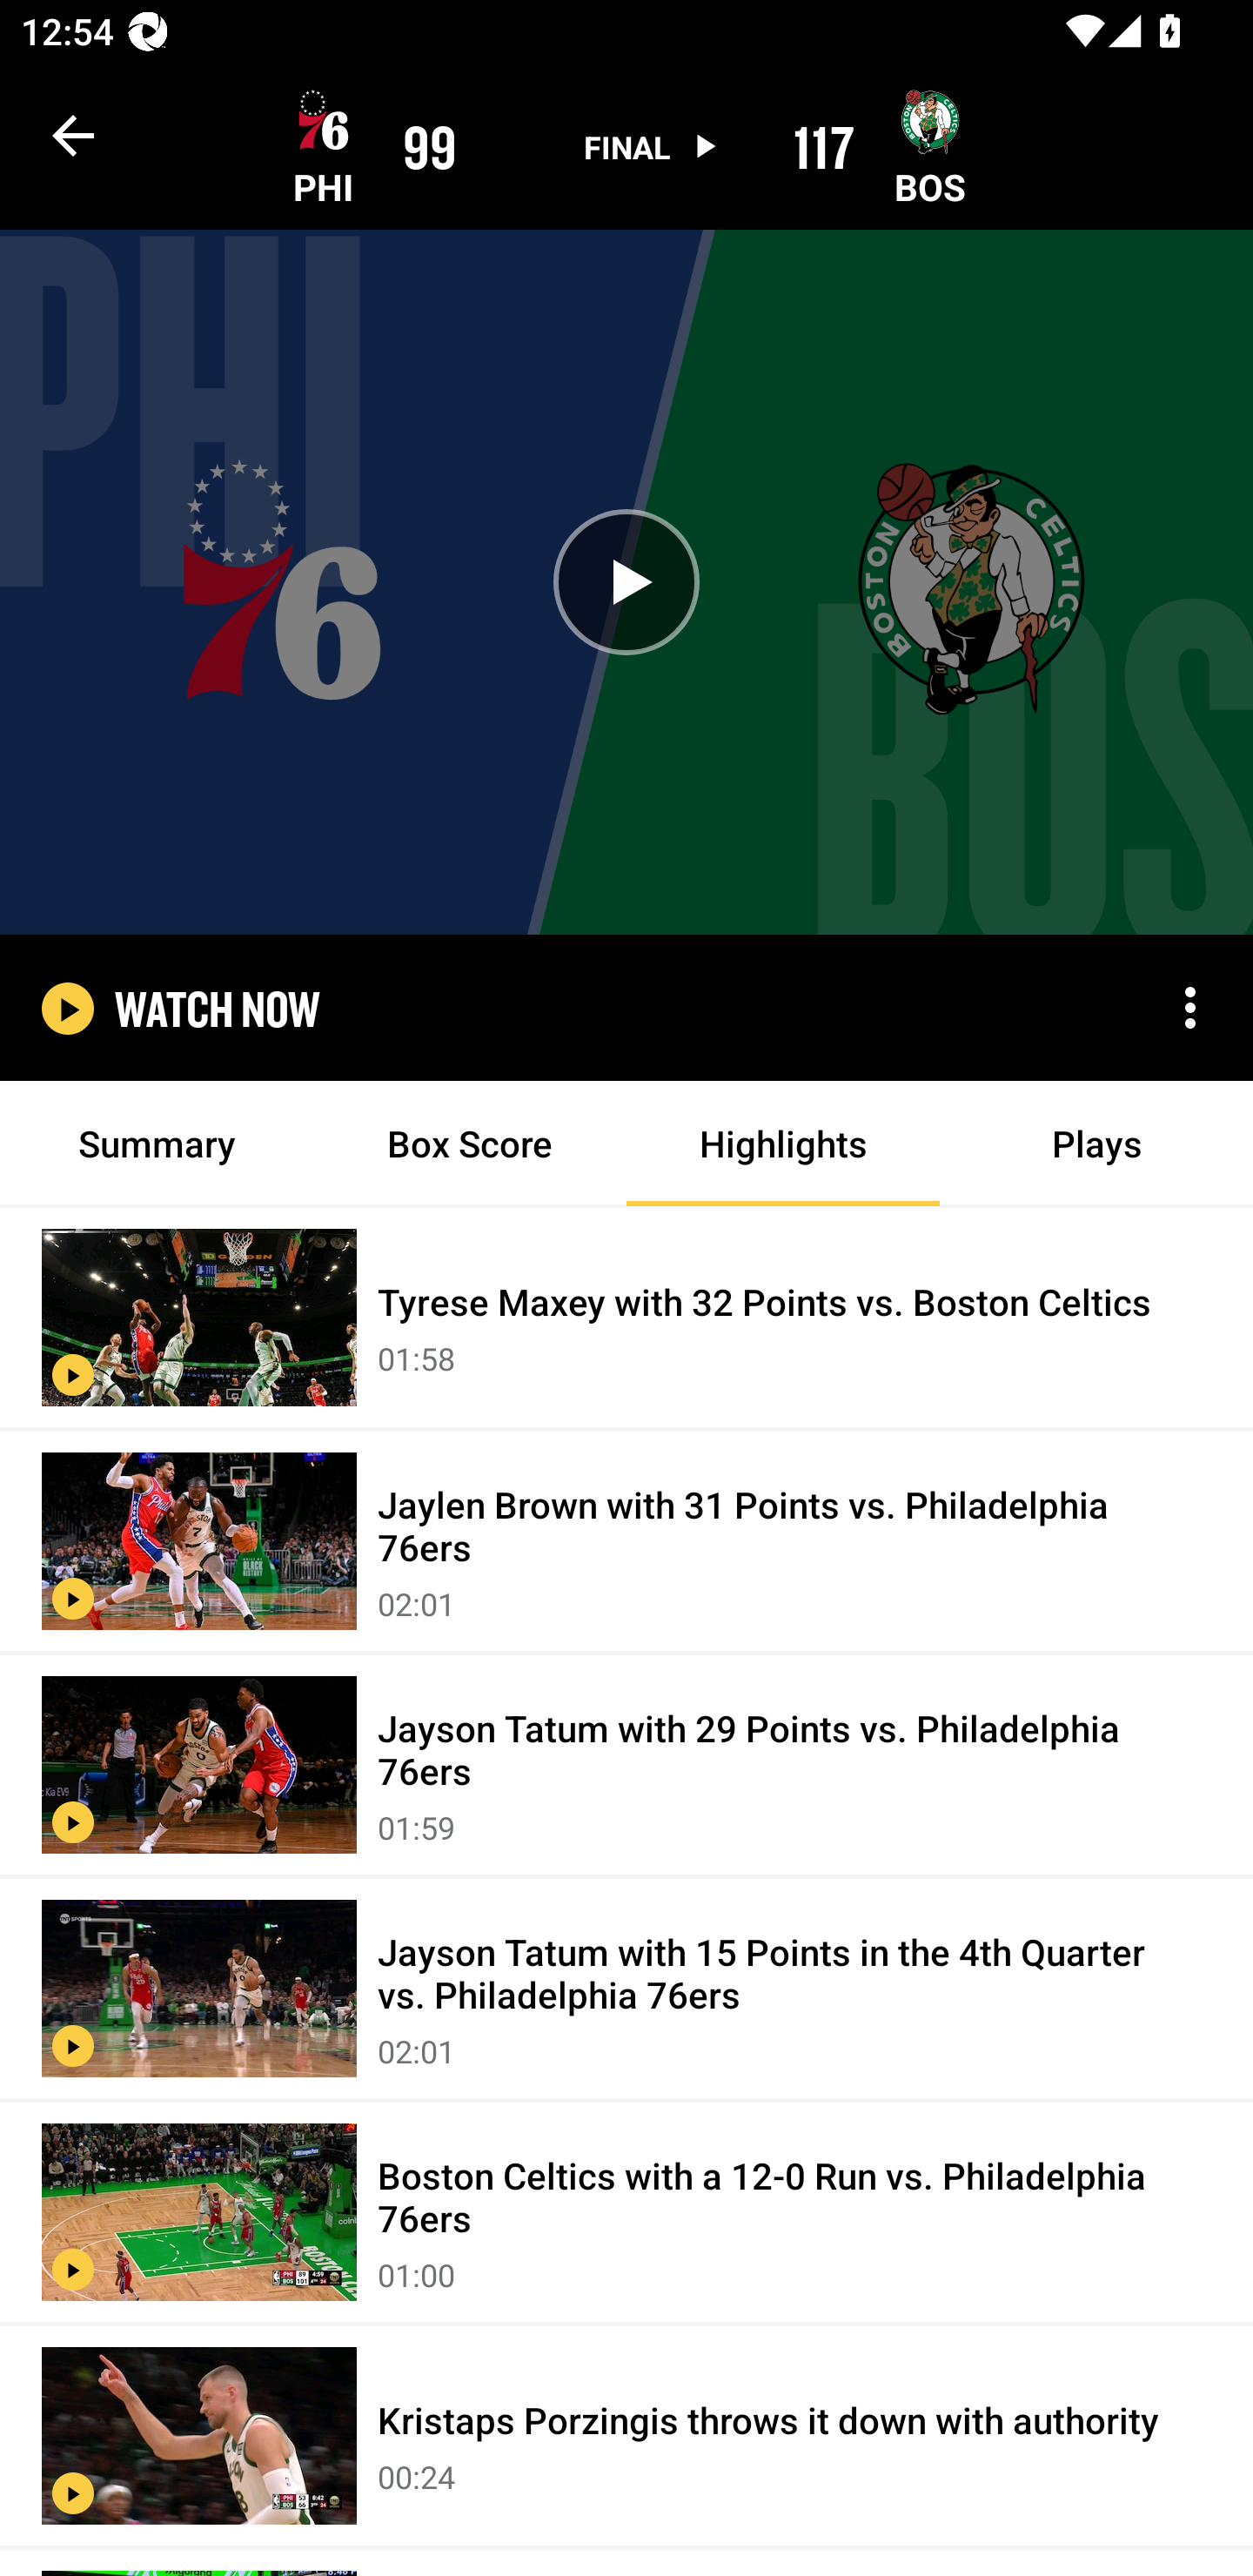 The image size is (1253, 2576). What do you see at coordinates (470, 1144) in the screenshot?
I see `Box Score` at bounding box center [470, 1144].